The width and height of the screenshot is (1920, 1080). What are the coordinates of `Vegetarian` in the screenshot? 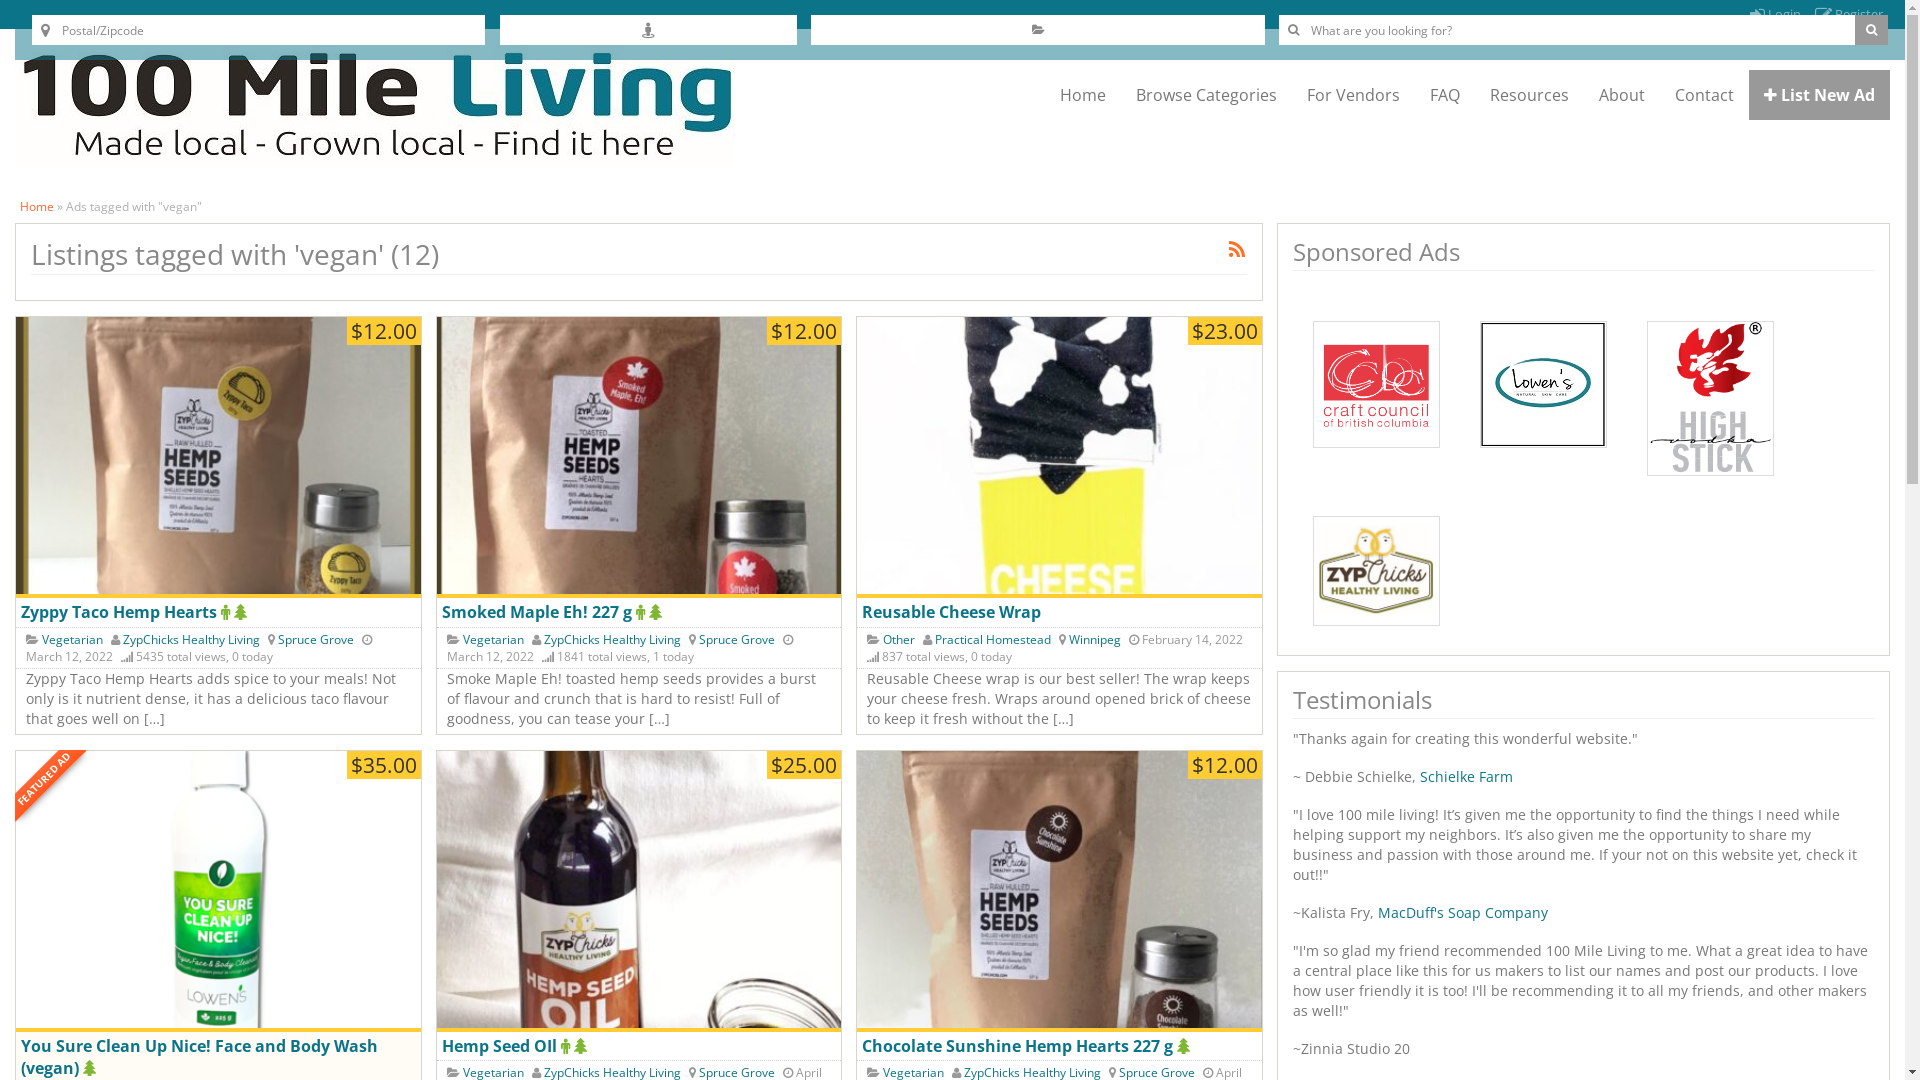 It's located at (72, 640).